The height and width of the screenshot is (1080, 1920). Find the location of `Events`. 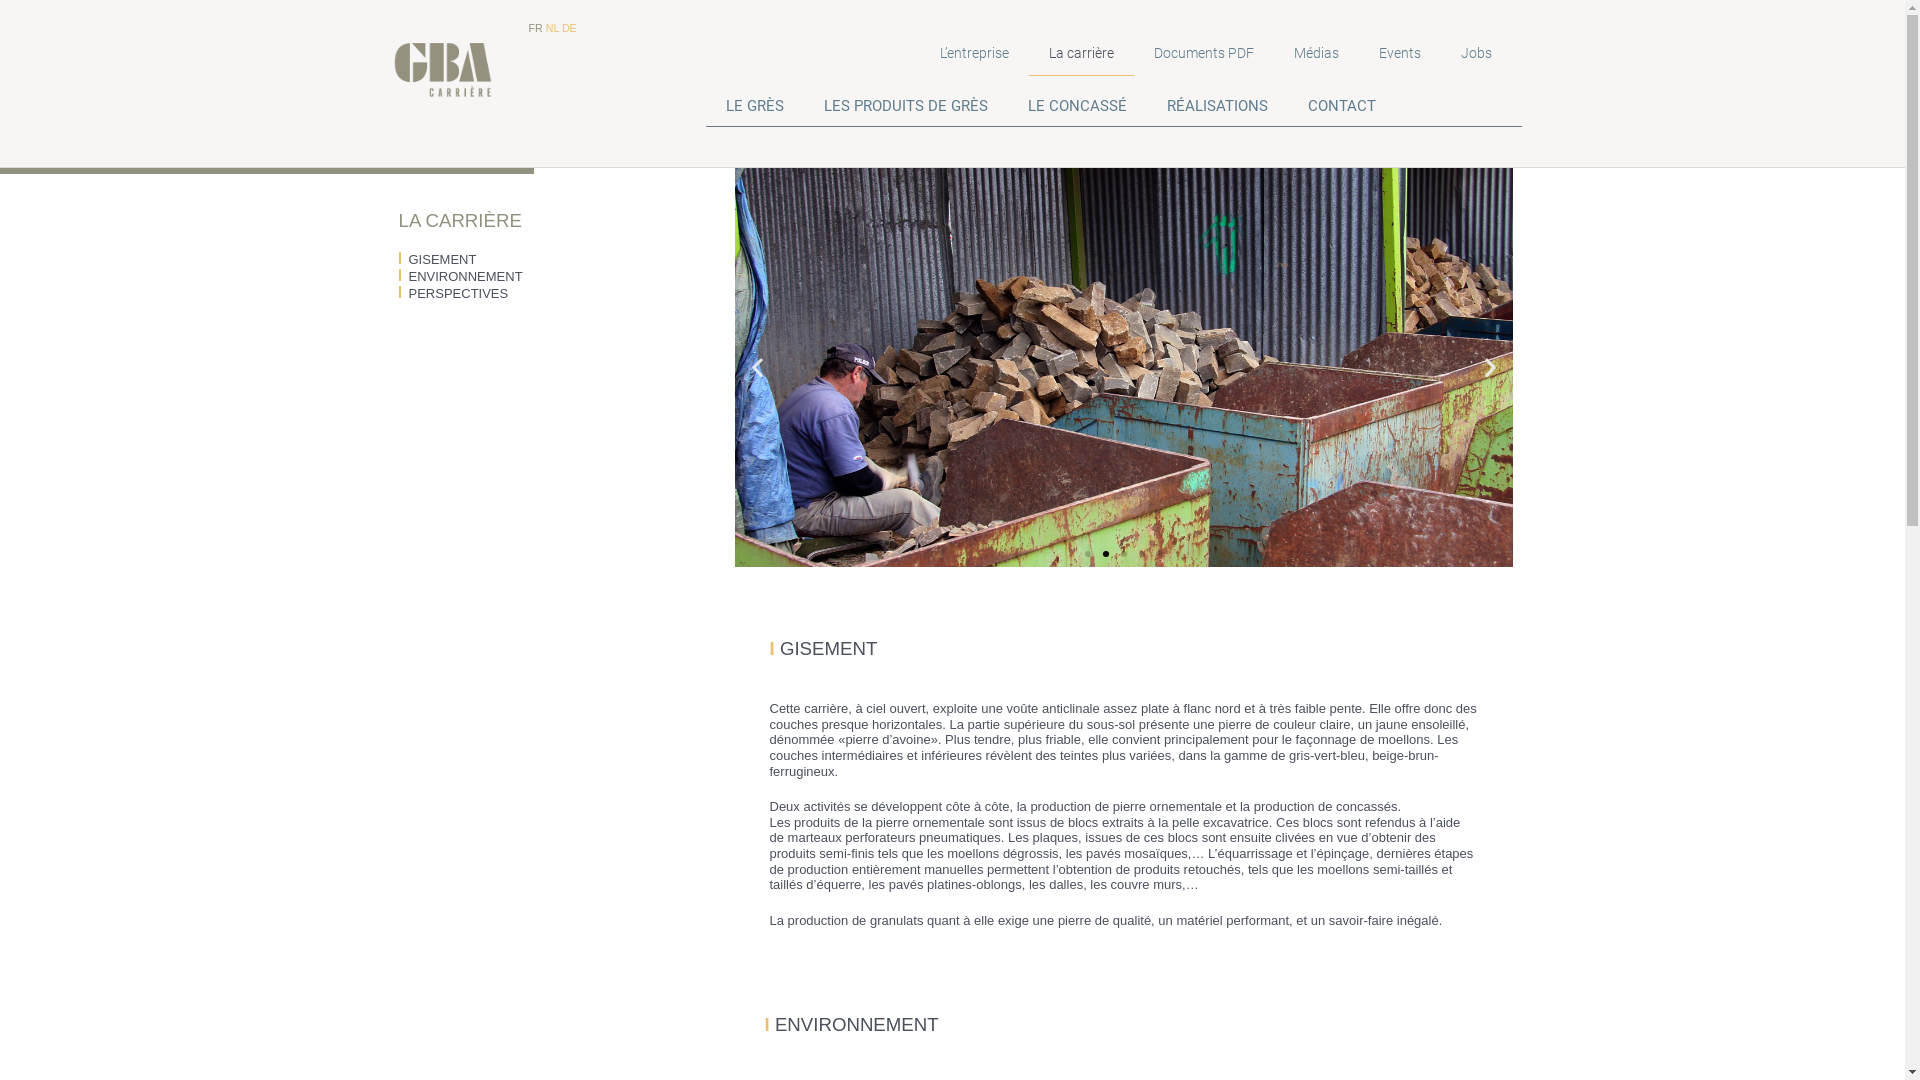

Events is located at coordinates (1400, 53).